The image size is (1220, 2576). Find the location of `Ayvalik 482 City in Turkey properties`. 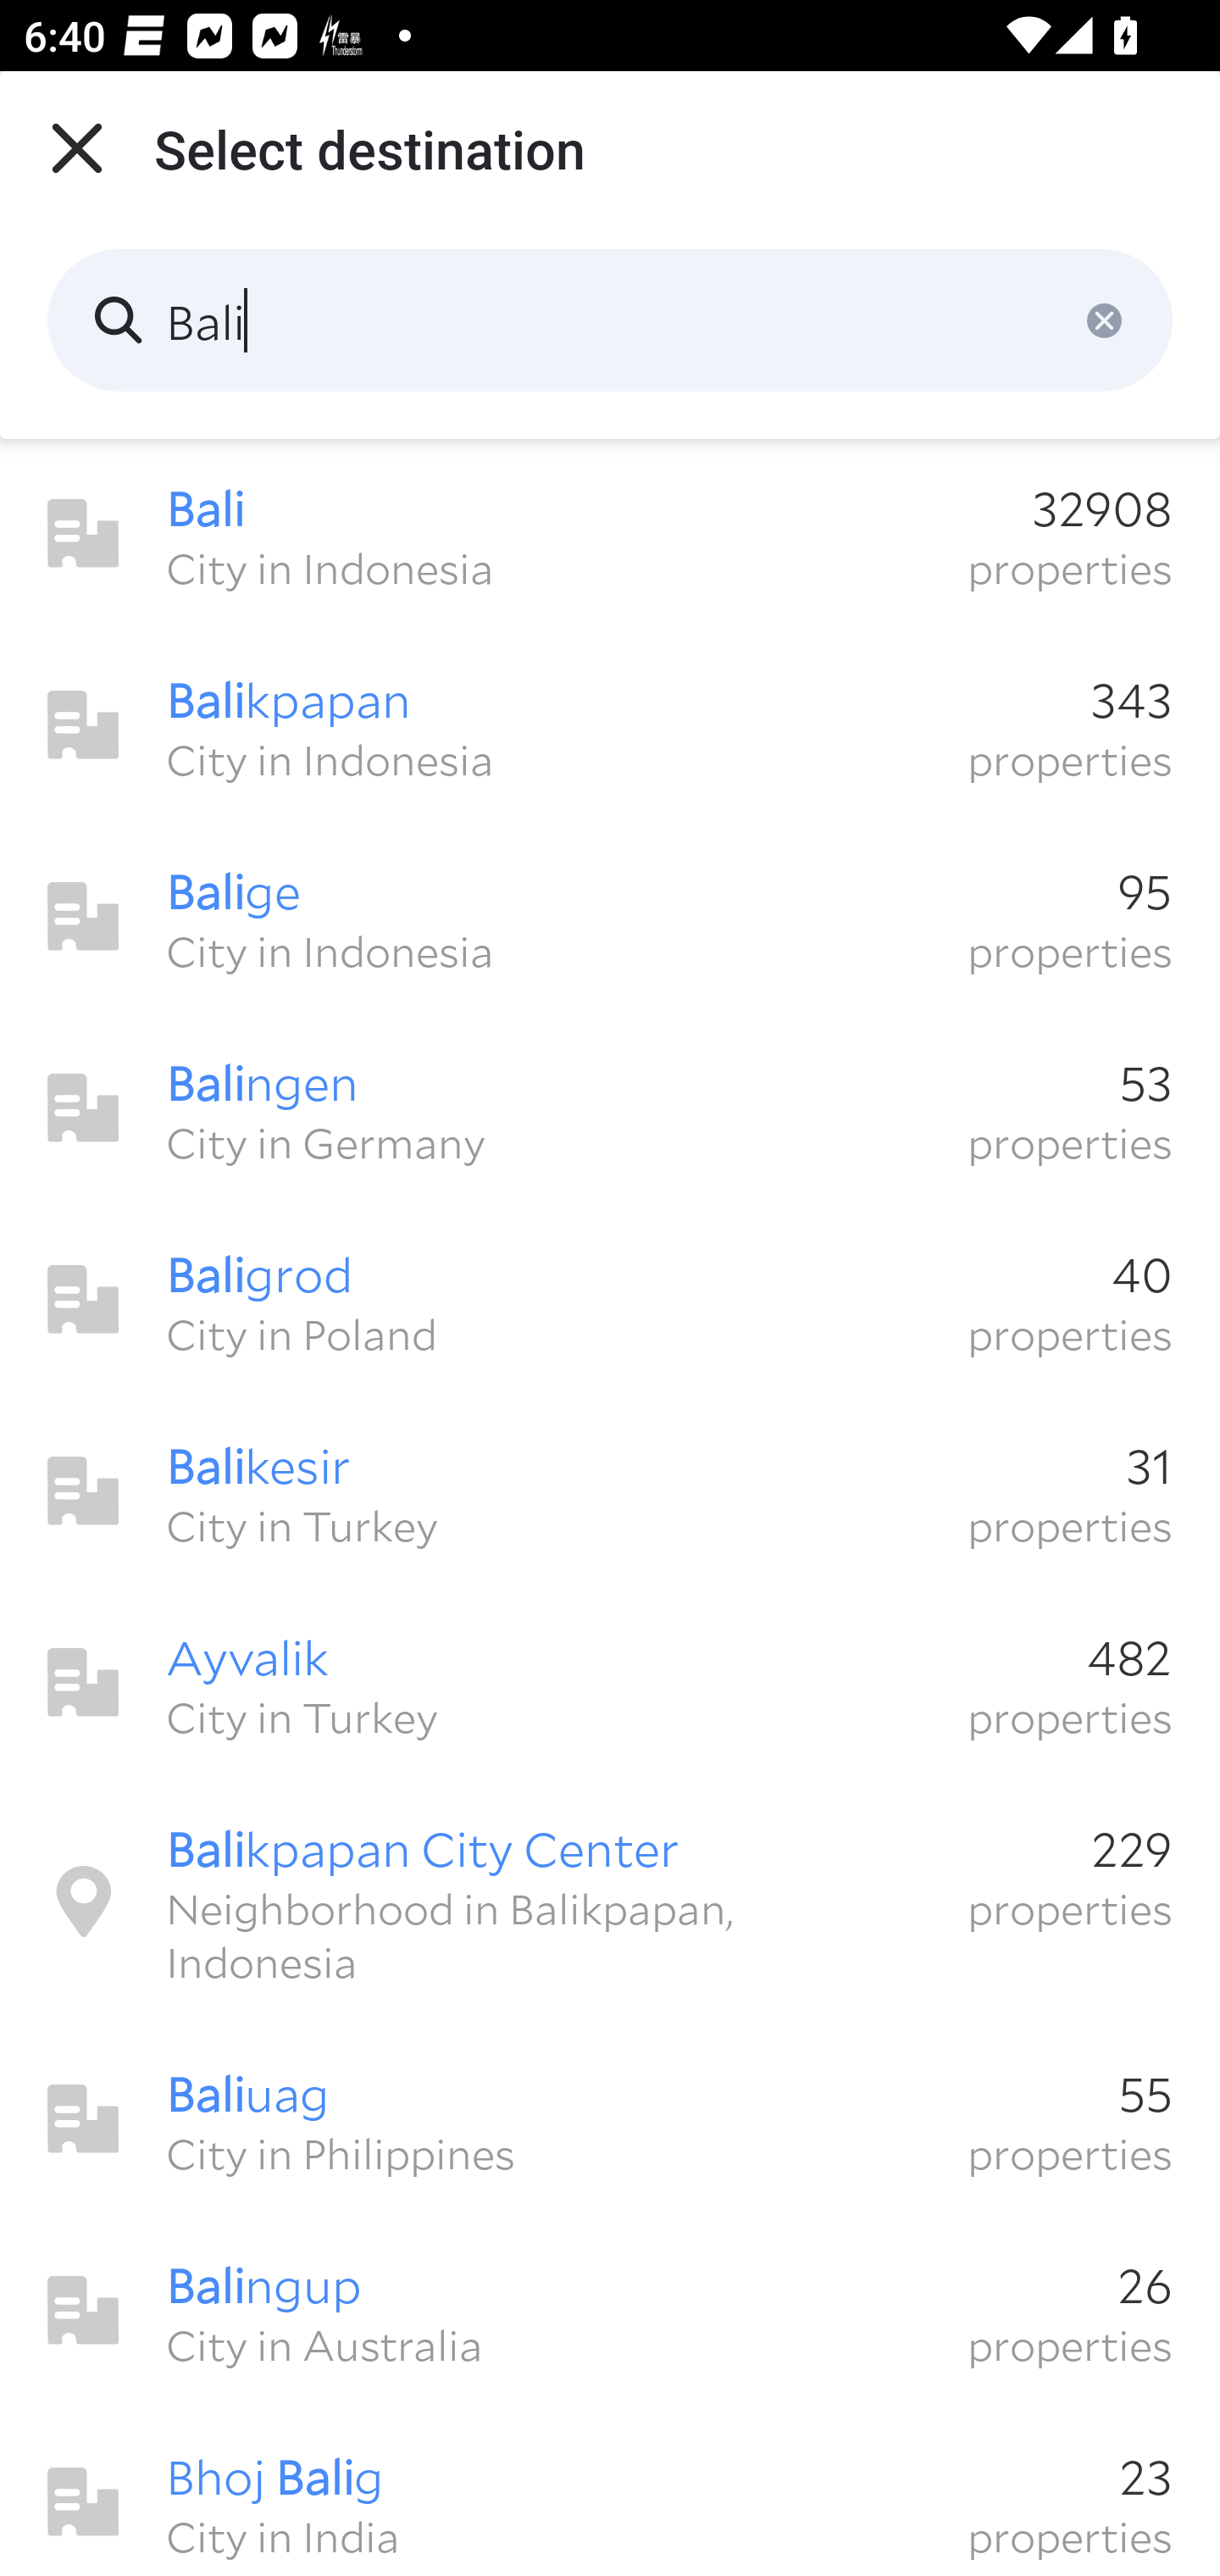

Ayvalik 482 City in Turkey properties is located at coordinates (610, 1683).